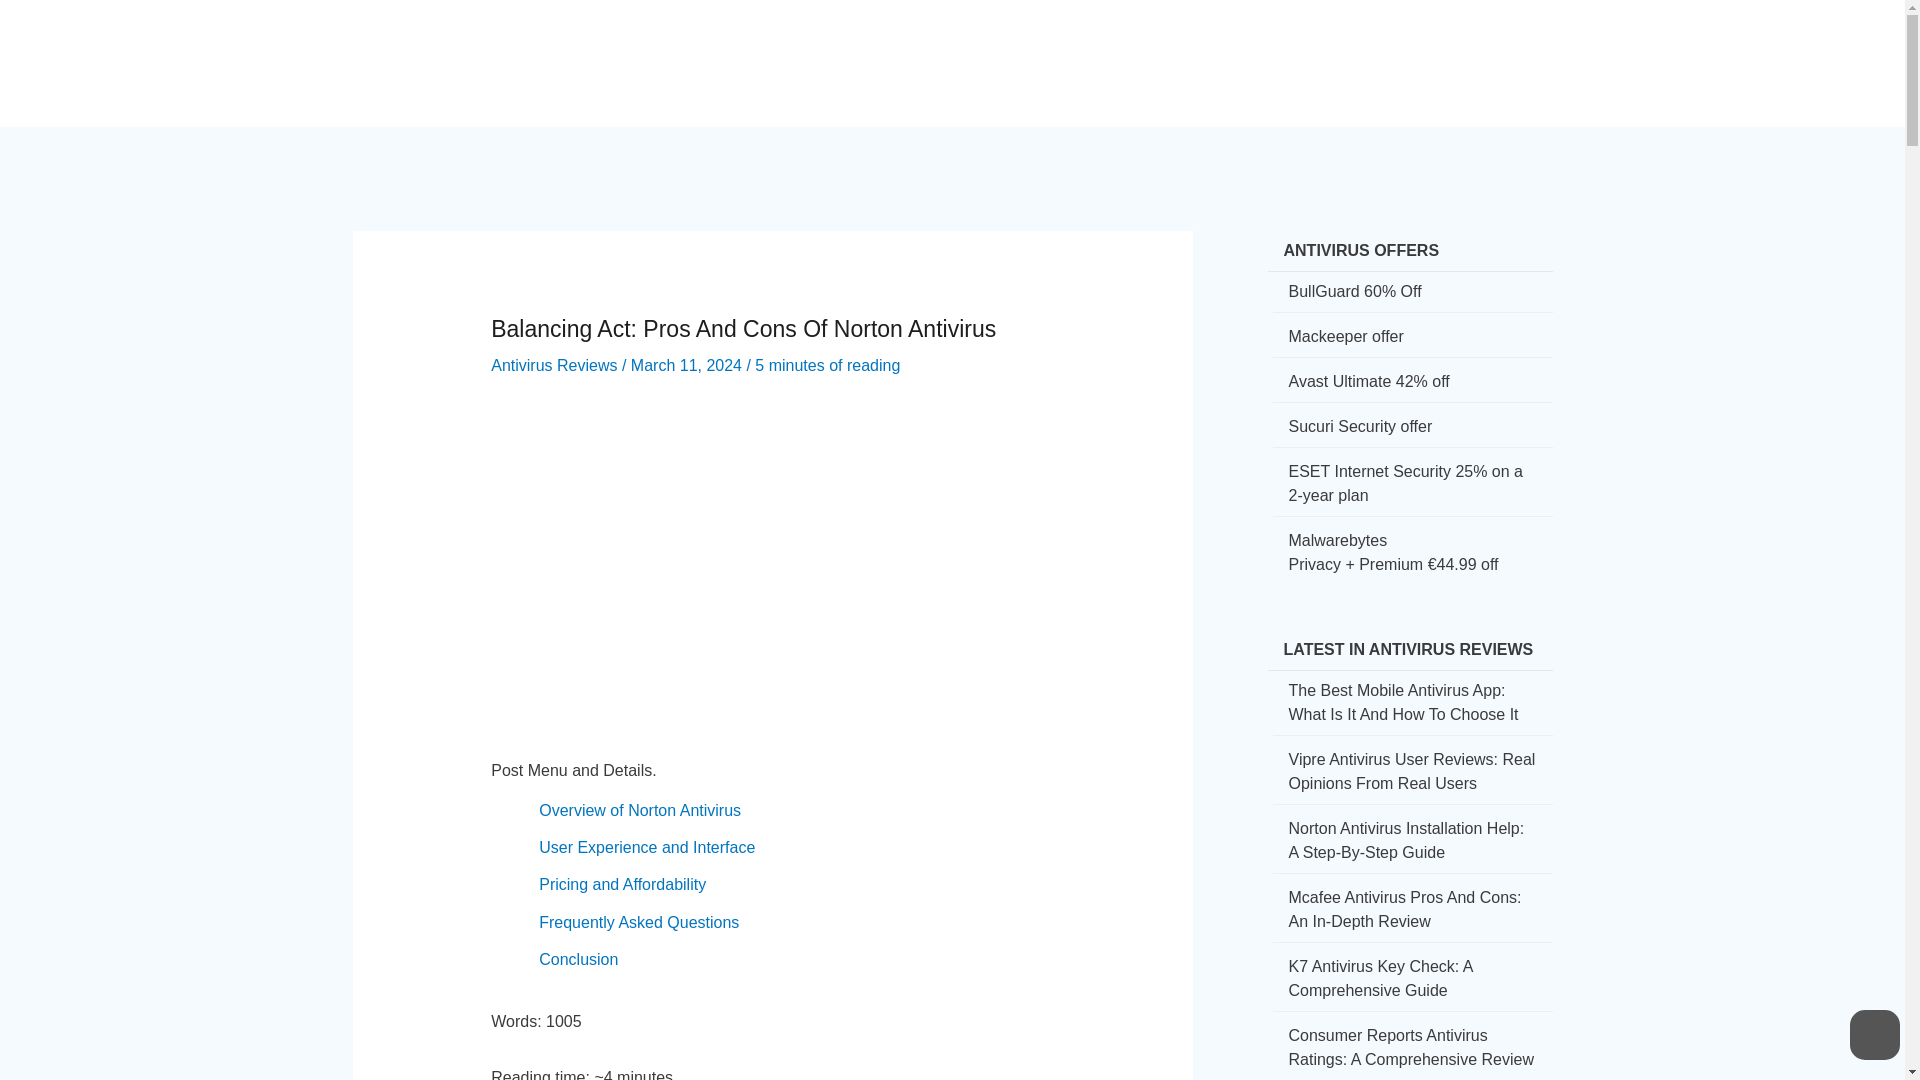 The height and width of the screenshot is (1080, 1920). I want to click on How-To, so click(1058, 46).